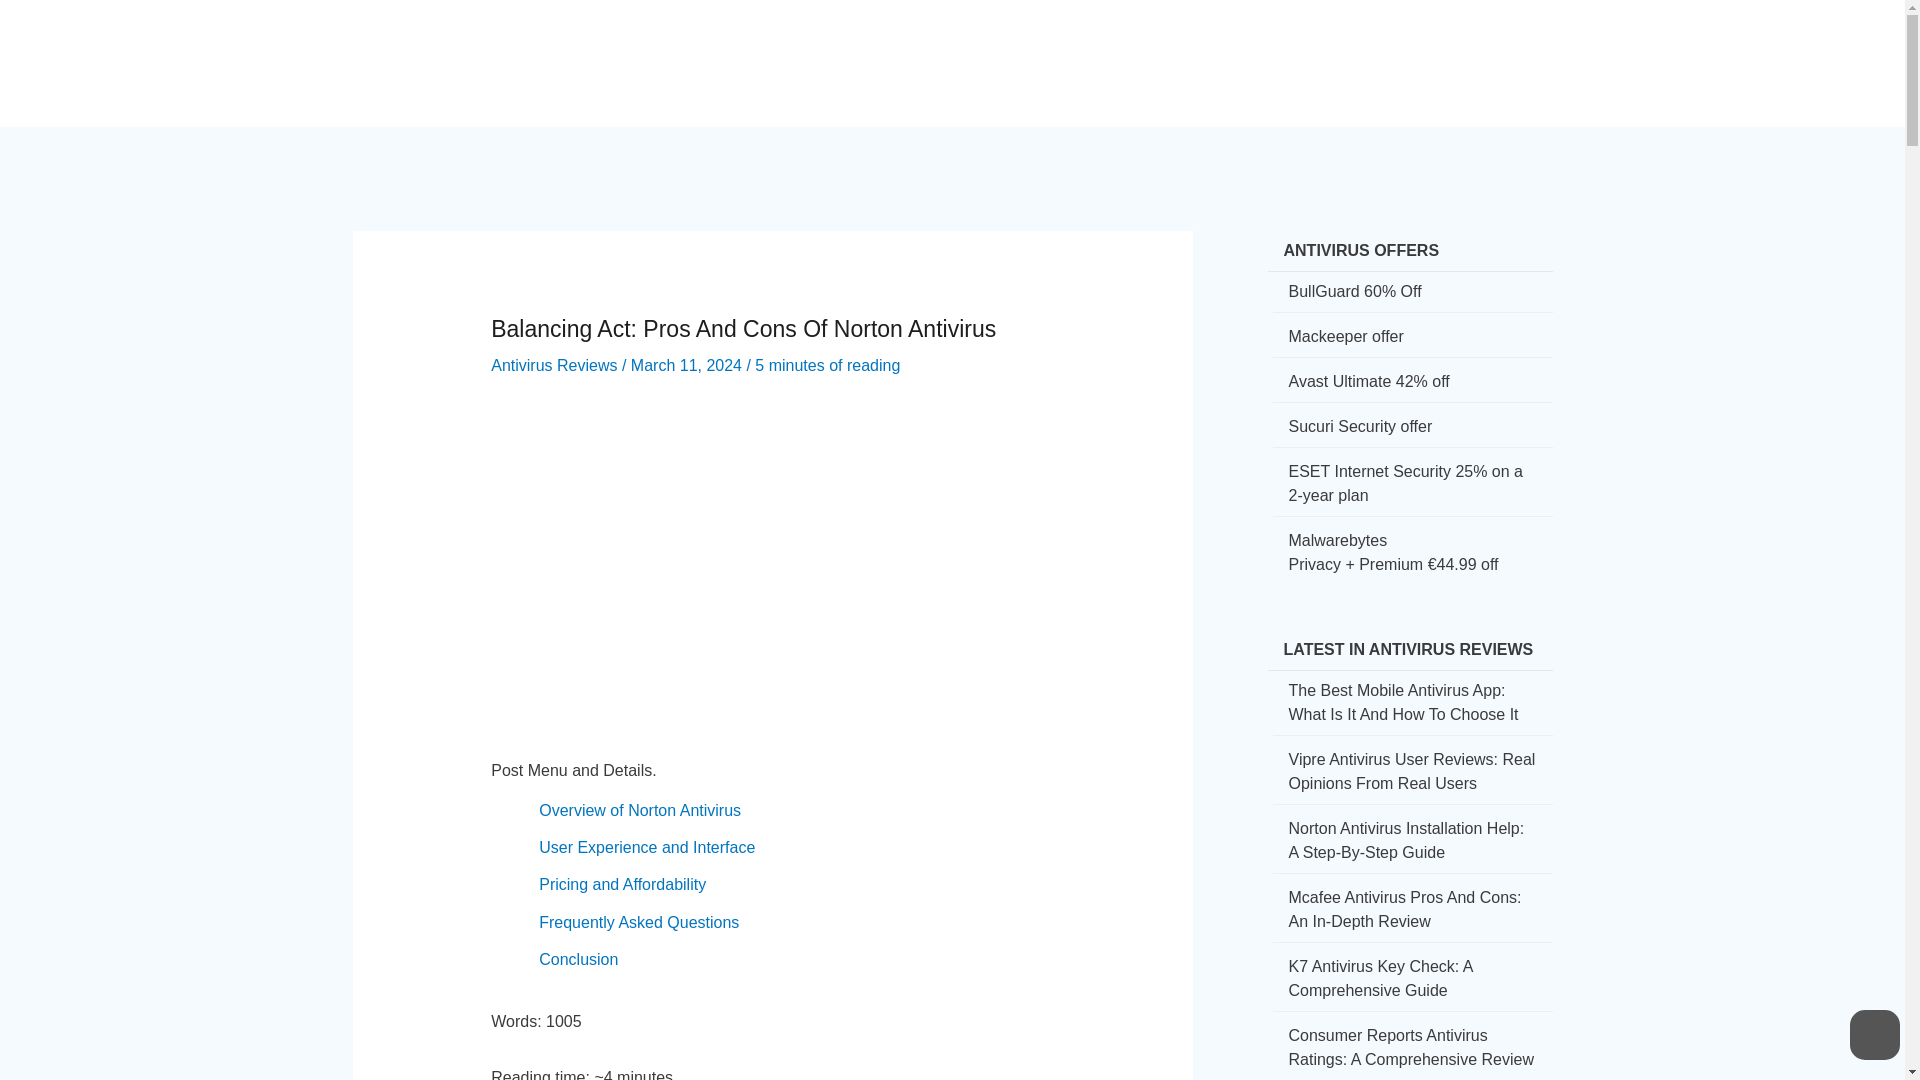 The height and width of the screenshot is (1080, 1920). I want to click on How-To, so click(1058, 46).